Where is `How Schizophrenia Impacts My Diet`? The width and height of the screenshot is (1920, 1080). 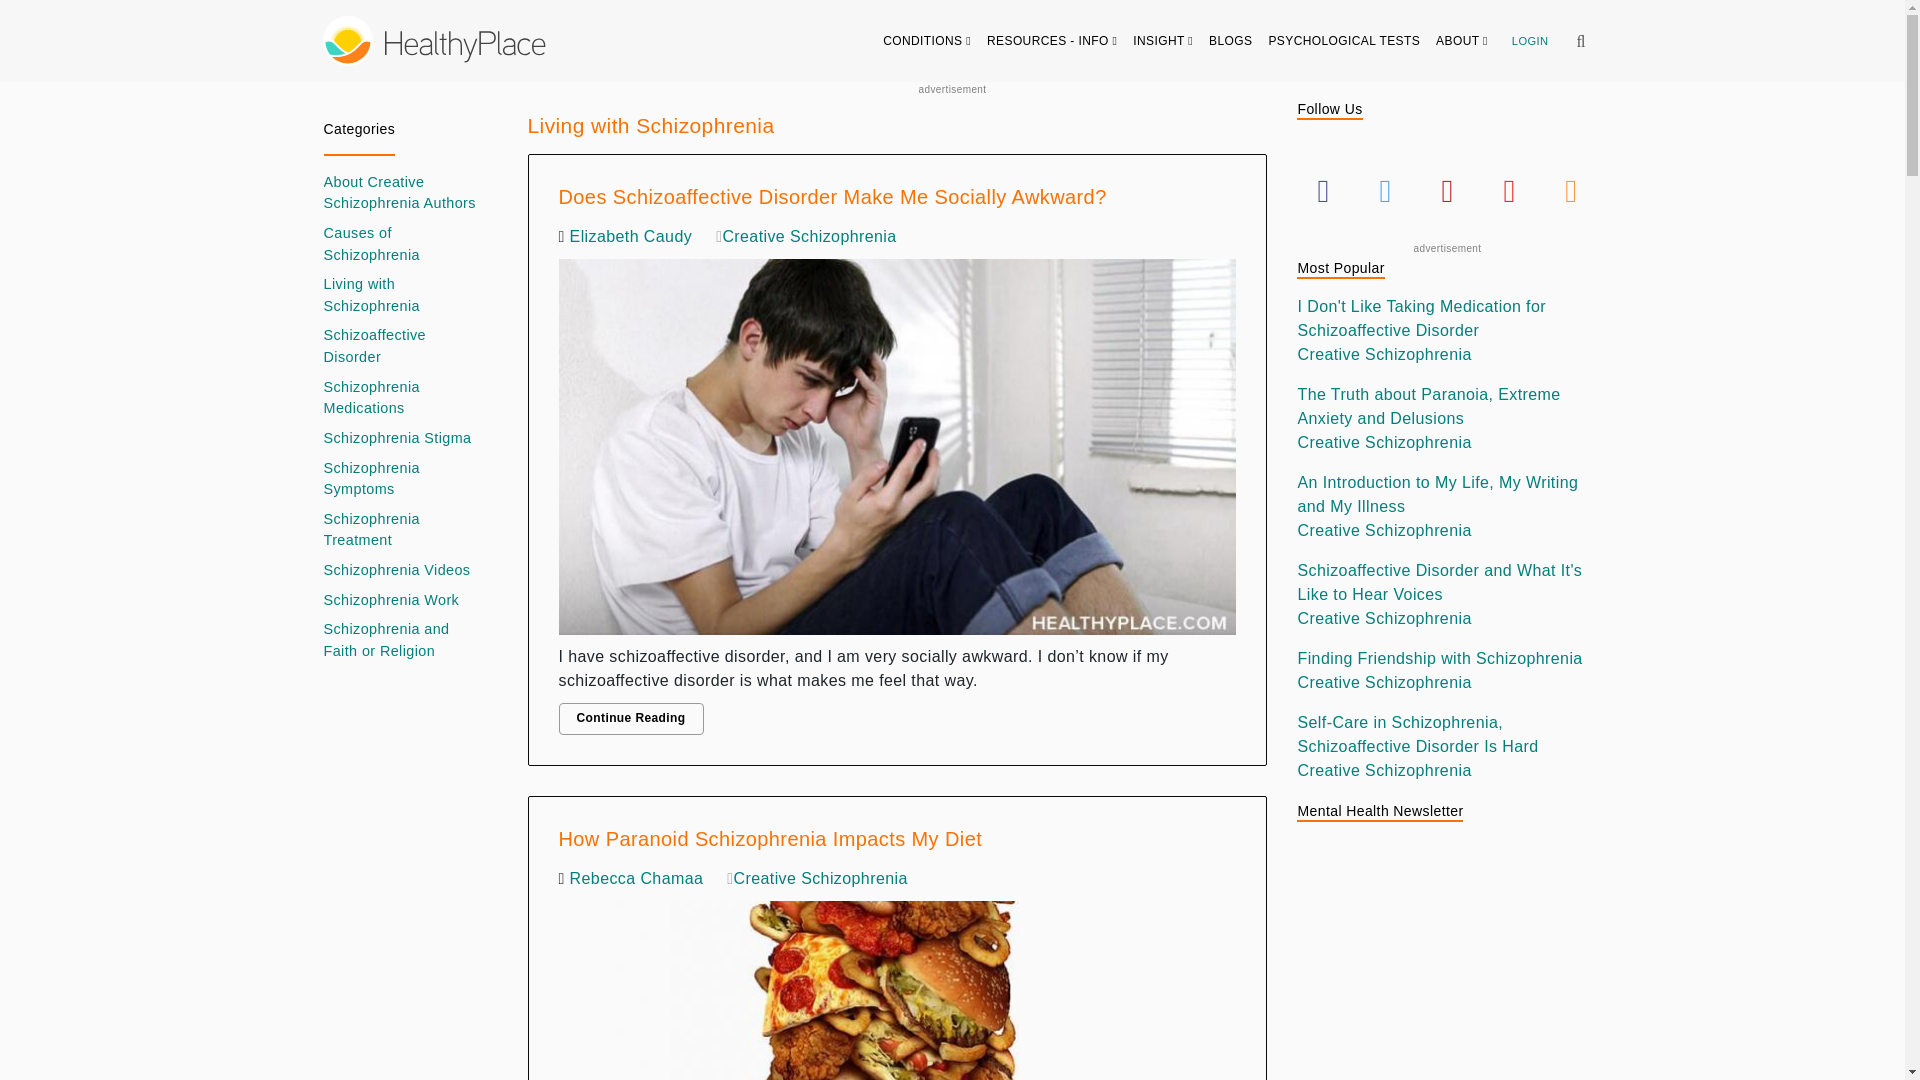 How Schizophrenia Impacts My Diet is located at coordinates (897, 986).